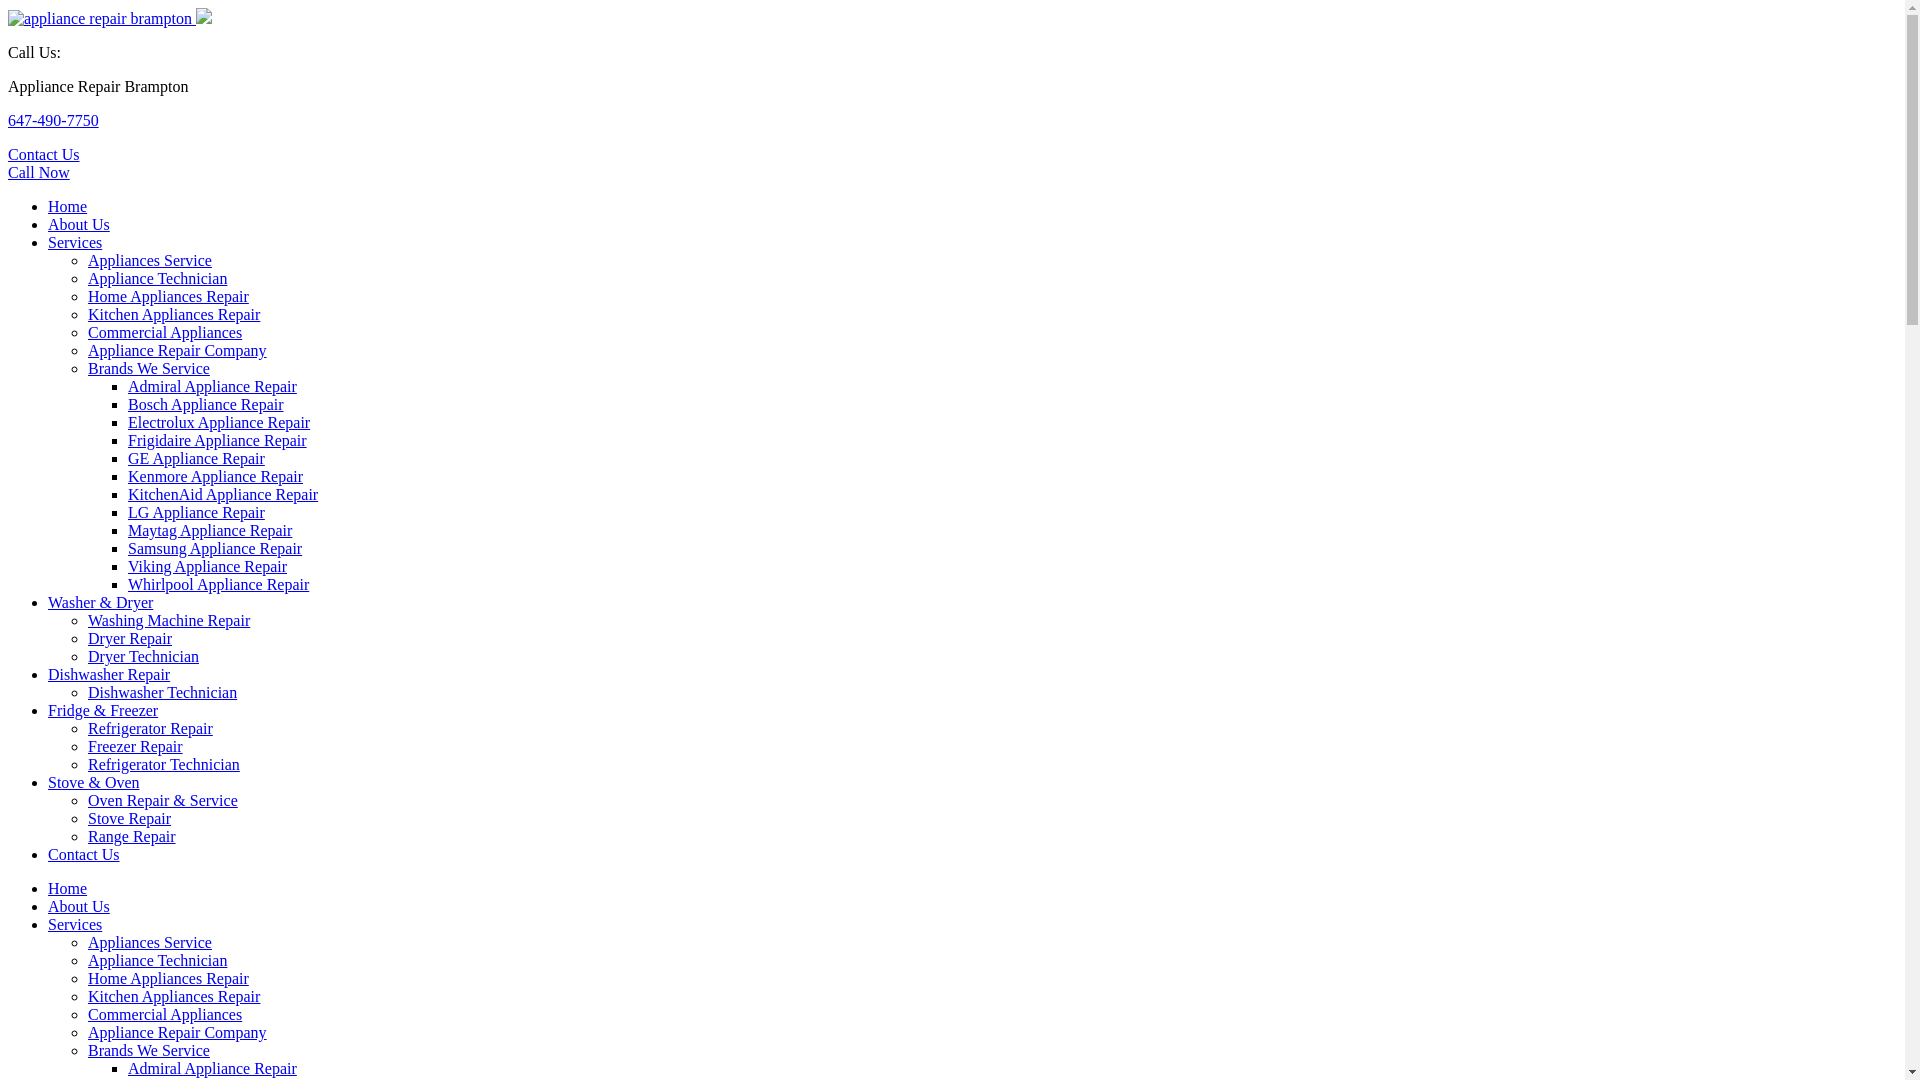 Image resolution: width=1920 pixels, height=1080 pixels. Describe the element at coordinates (208, 566) in the screenshot. I see `Viking Appliance Repair` at that location.